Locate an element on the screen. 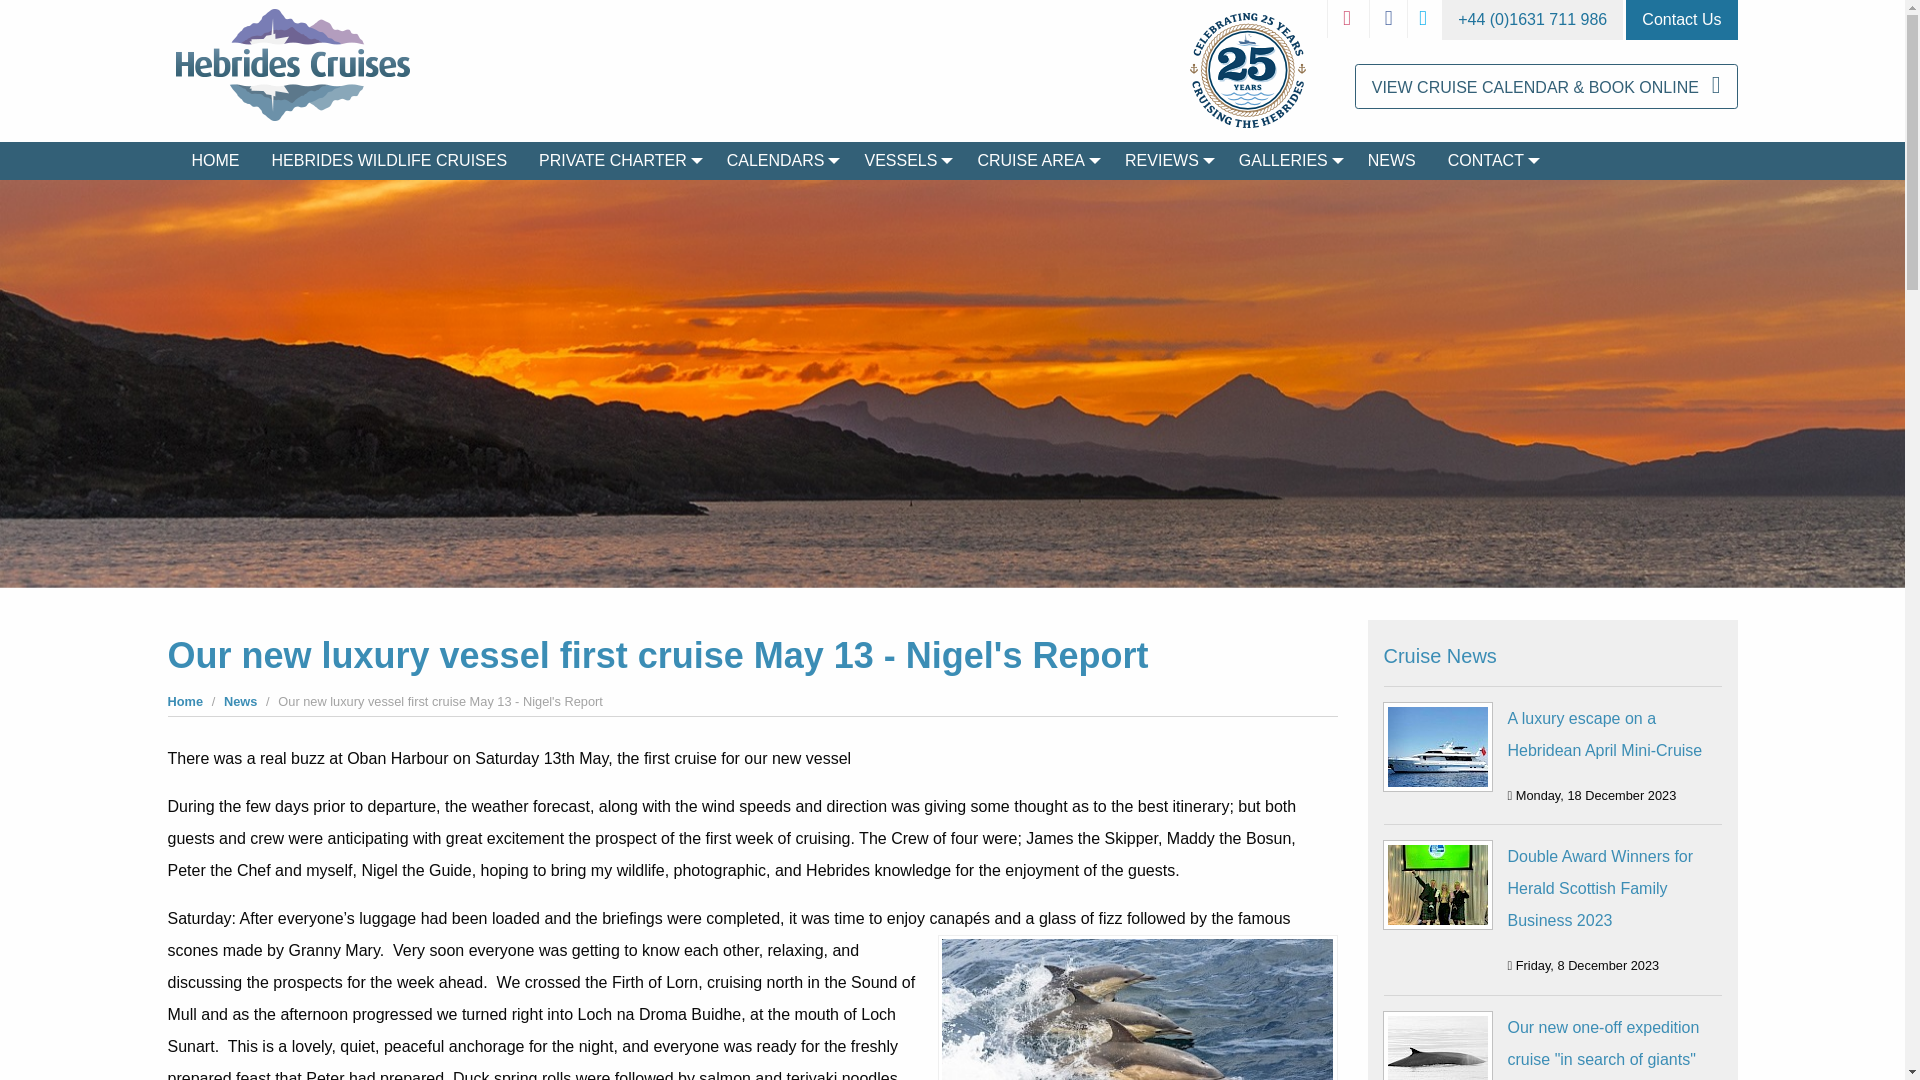 The image size is (1920, 1080). HOME is located at coordinates (216, 160).